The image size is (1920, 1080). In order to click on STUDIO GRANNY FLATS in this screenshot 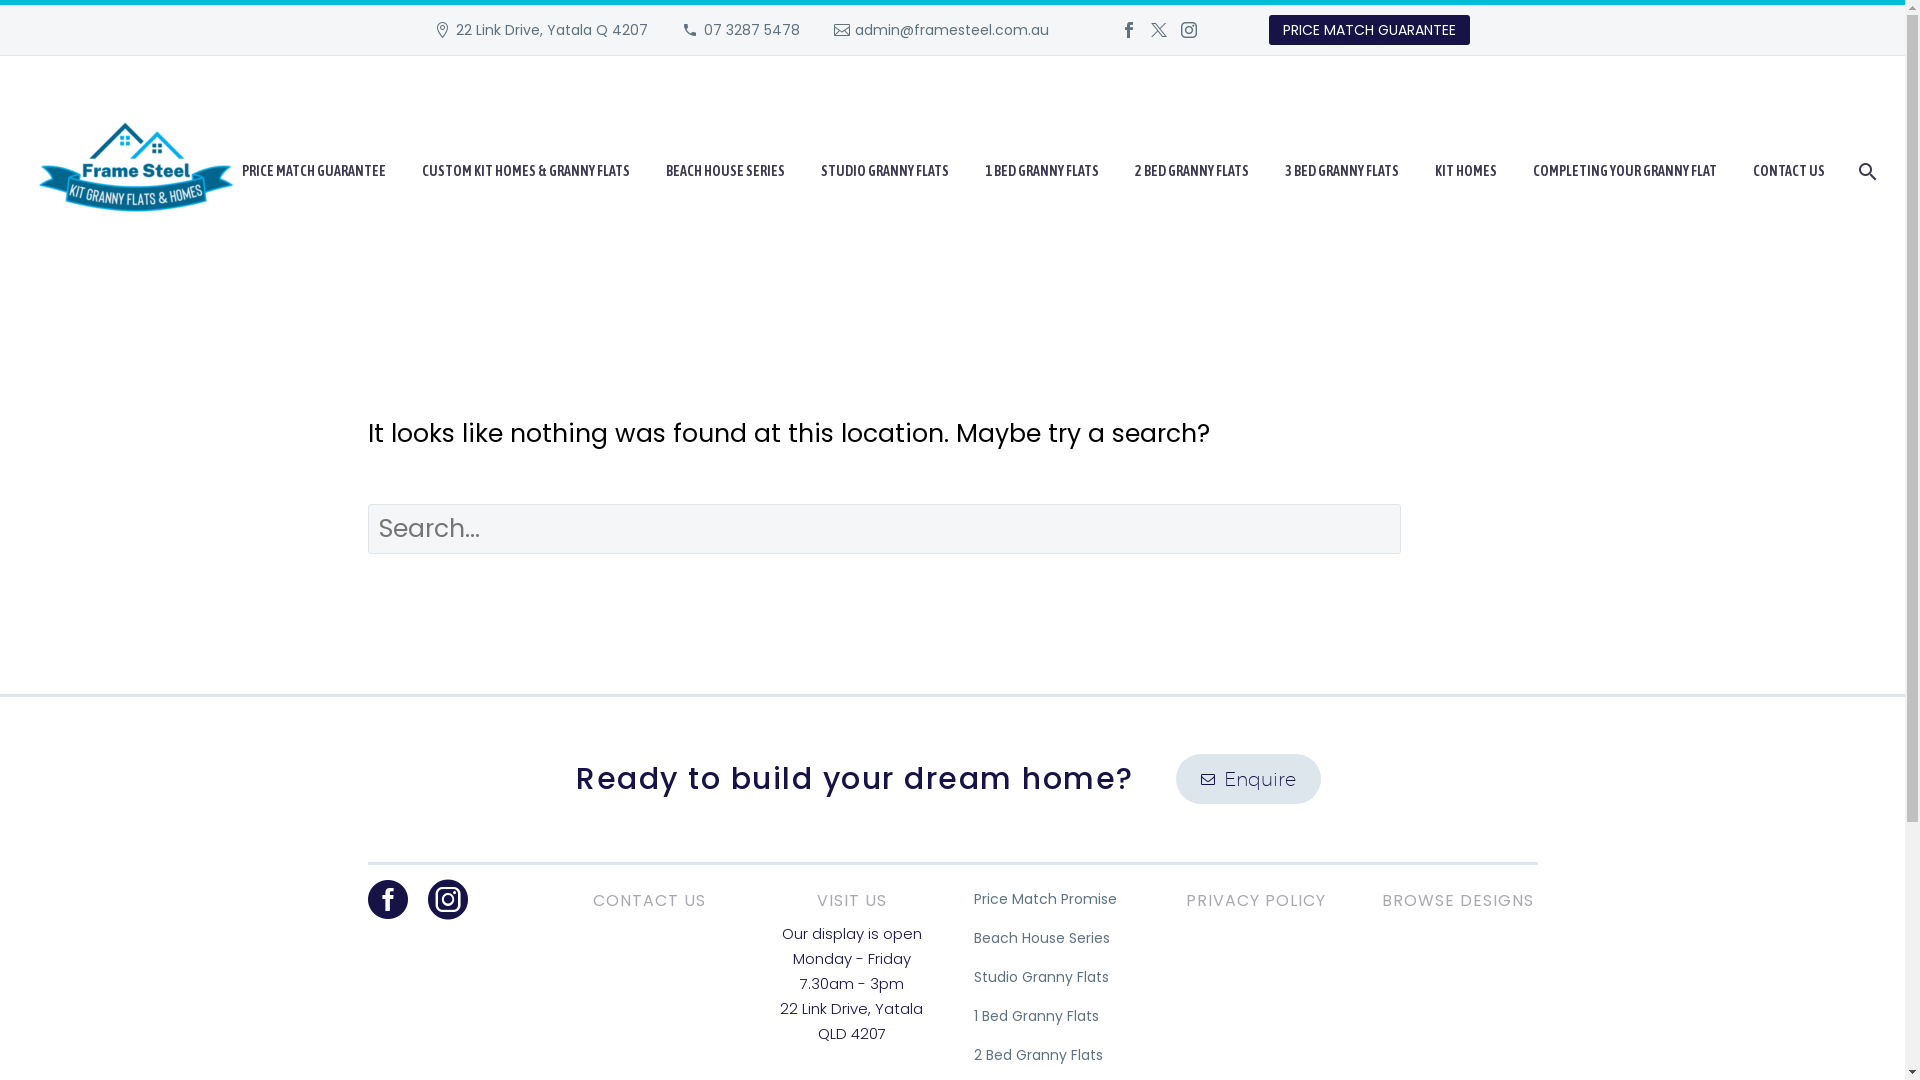, I will do `click(885, 170)`.